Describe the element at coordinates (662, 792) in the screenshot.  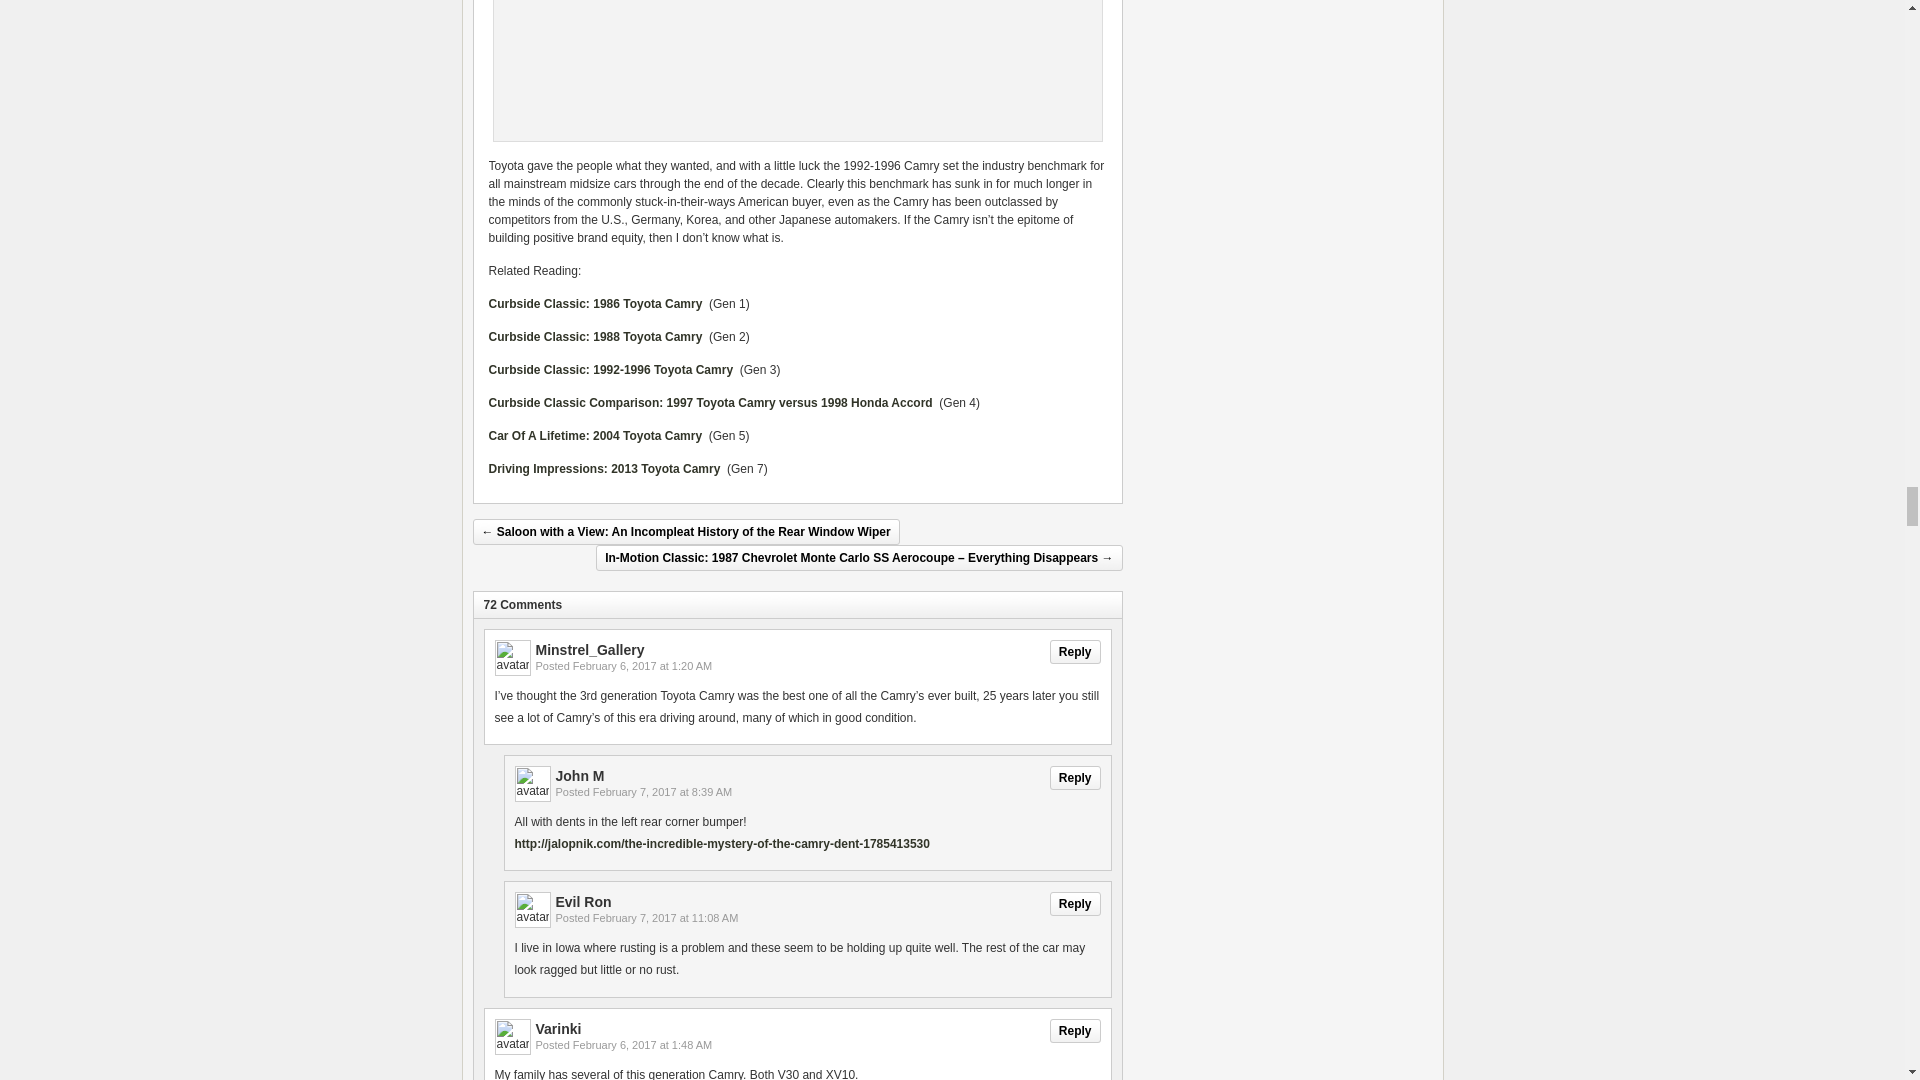
I see `2017-02-07T08:39:28-08:00` at that location.